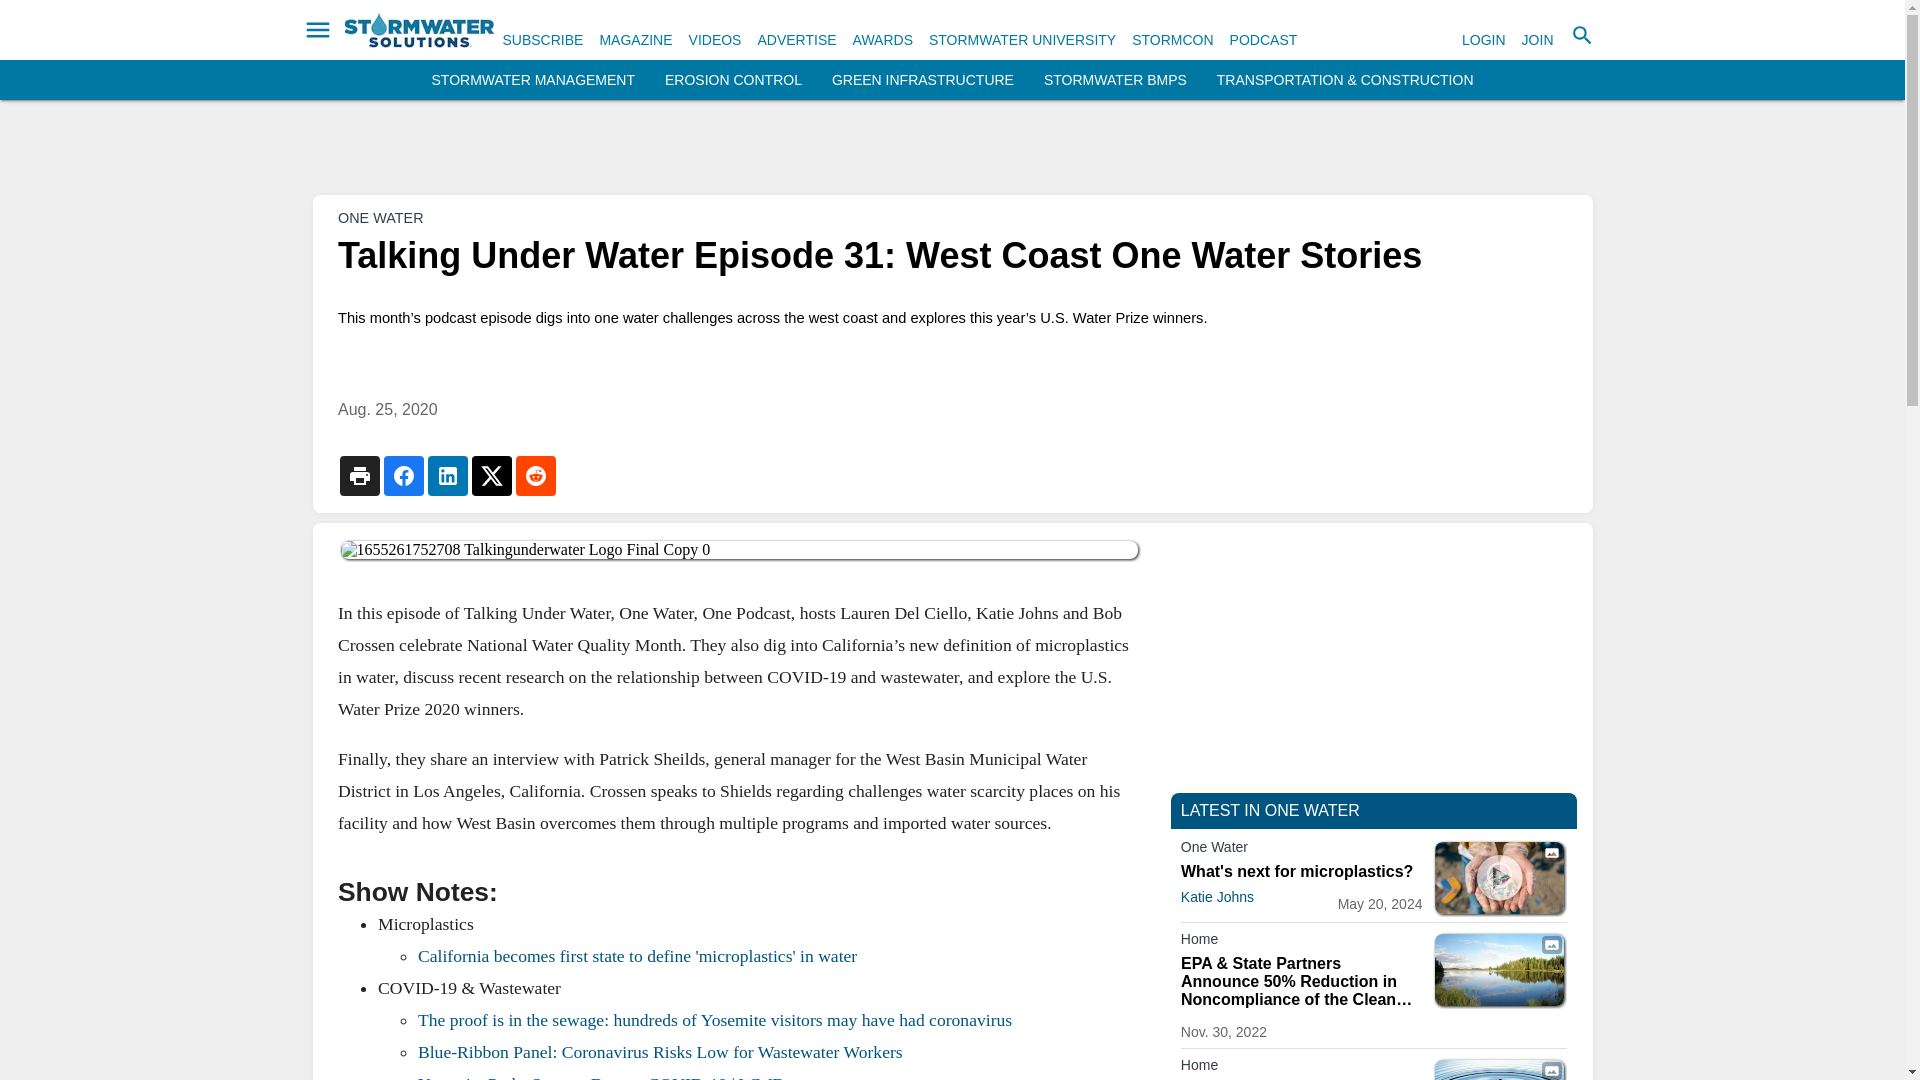 This screenshot has width=1920, height=1080. What do you see at coordinates (796, 40) in the screenshot?
I see `ADVERTISE` at bounding box center [796, 40].